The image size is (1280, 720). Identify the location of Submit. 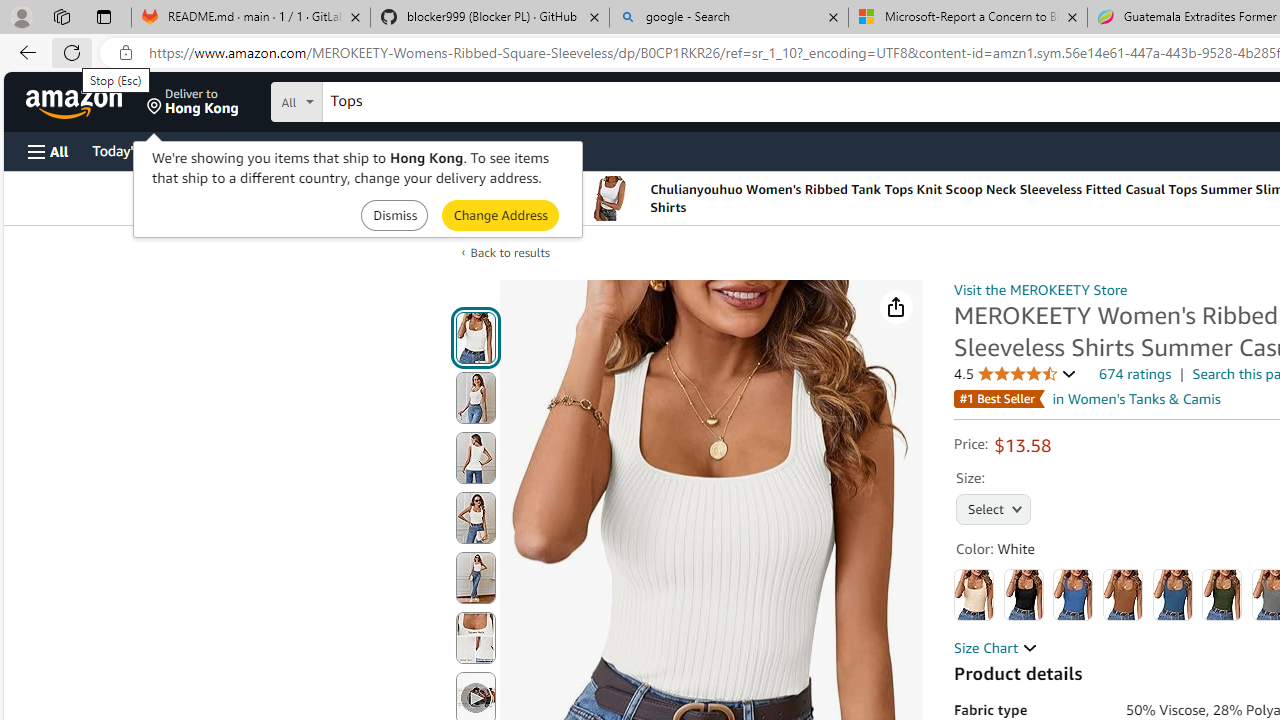
(500, 214).